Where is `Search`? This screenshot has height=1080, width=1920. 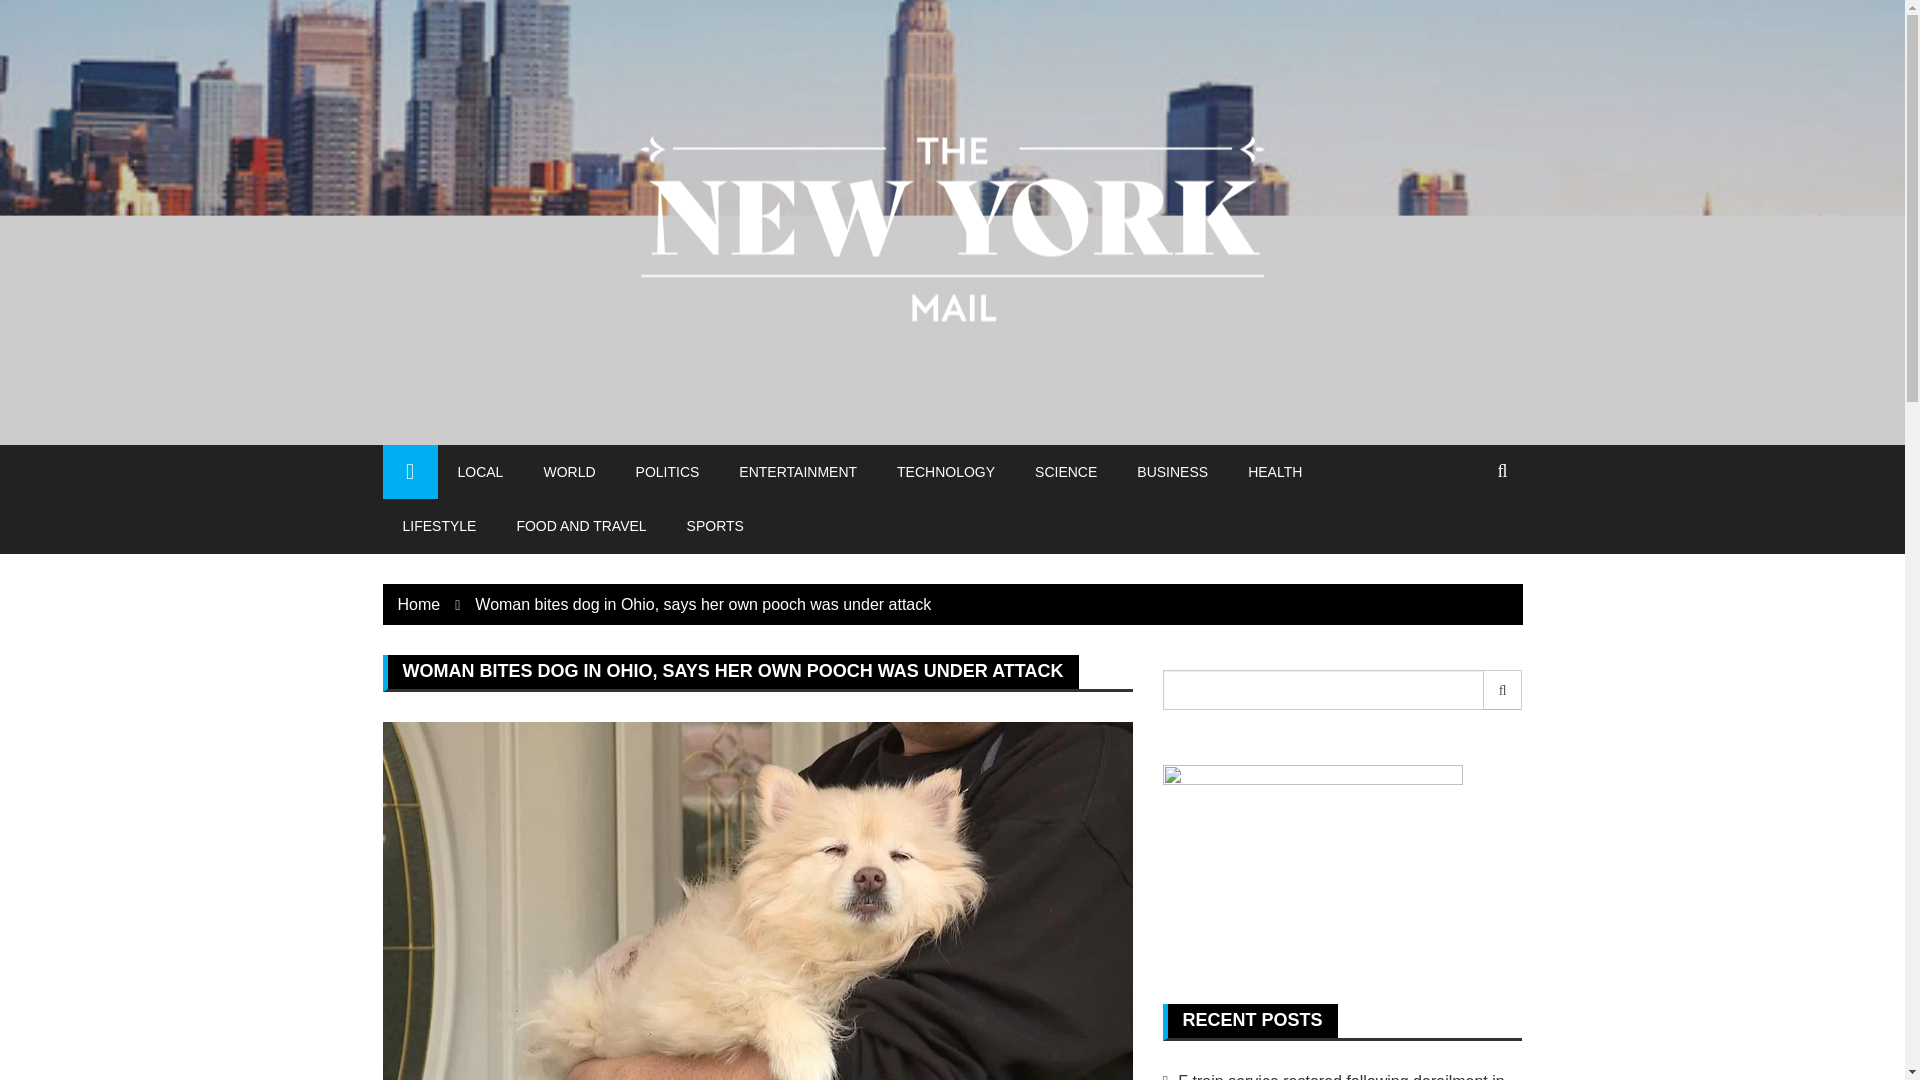 Search is located at coordinates (1503, 689).